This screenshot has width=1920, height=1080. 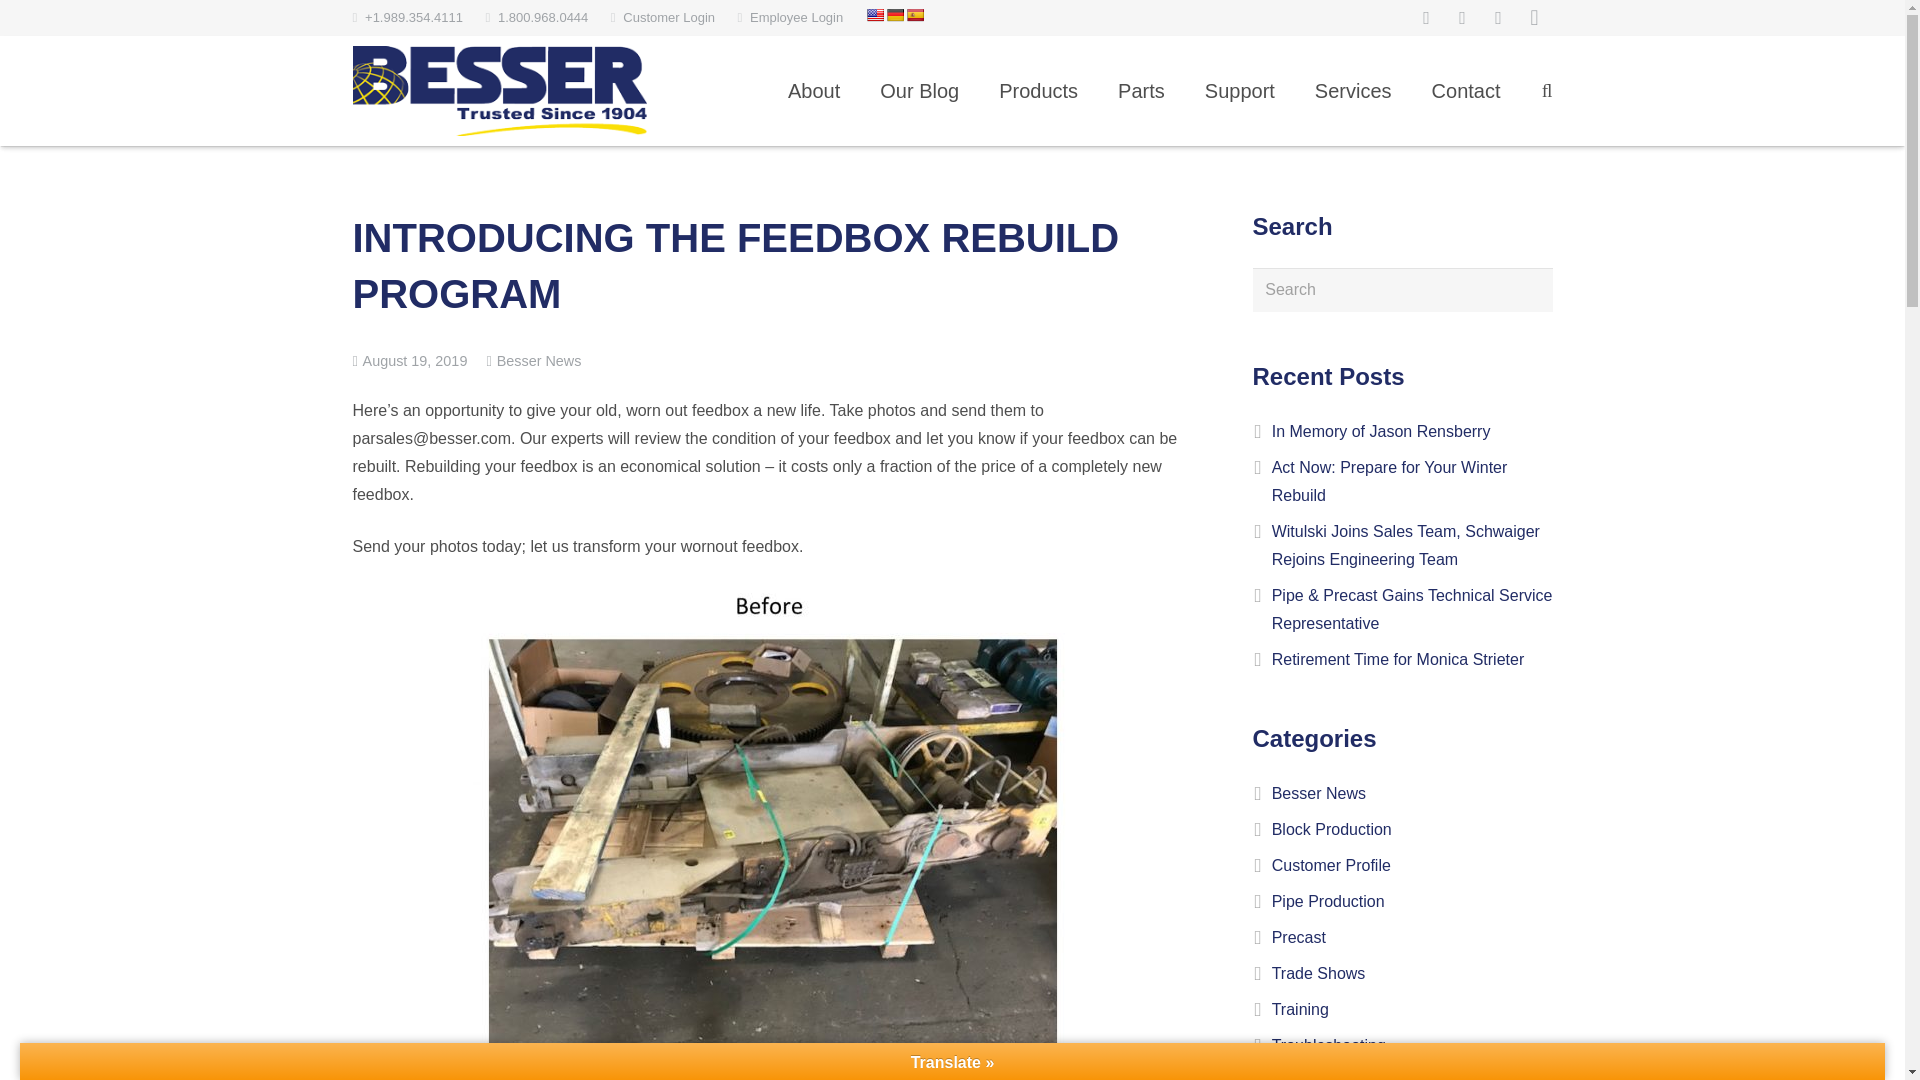 What do you see at coordinates (1401, 290) in the screenshot?
I see `Search` at bounding box center [1401, 290].